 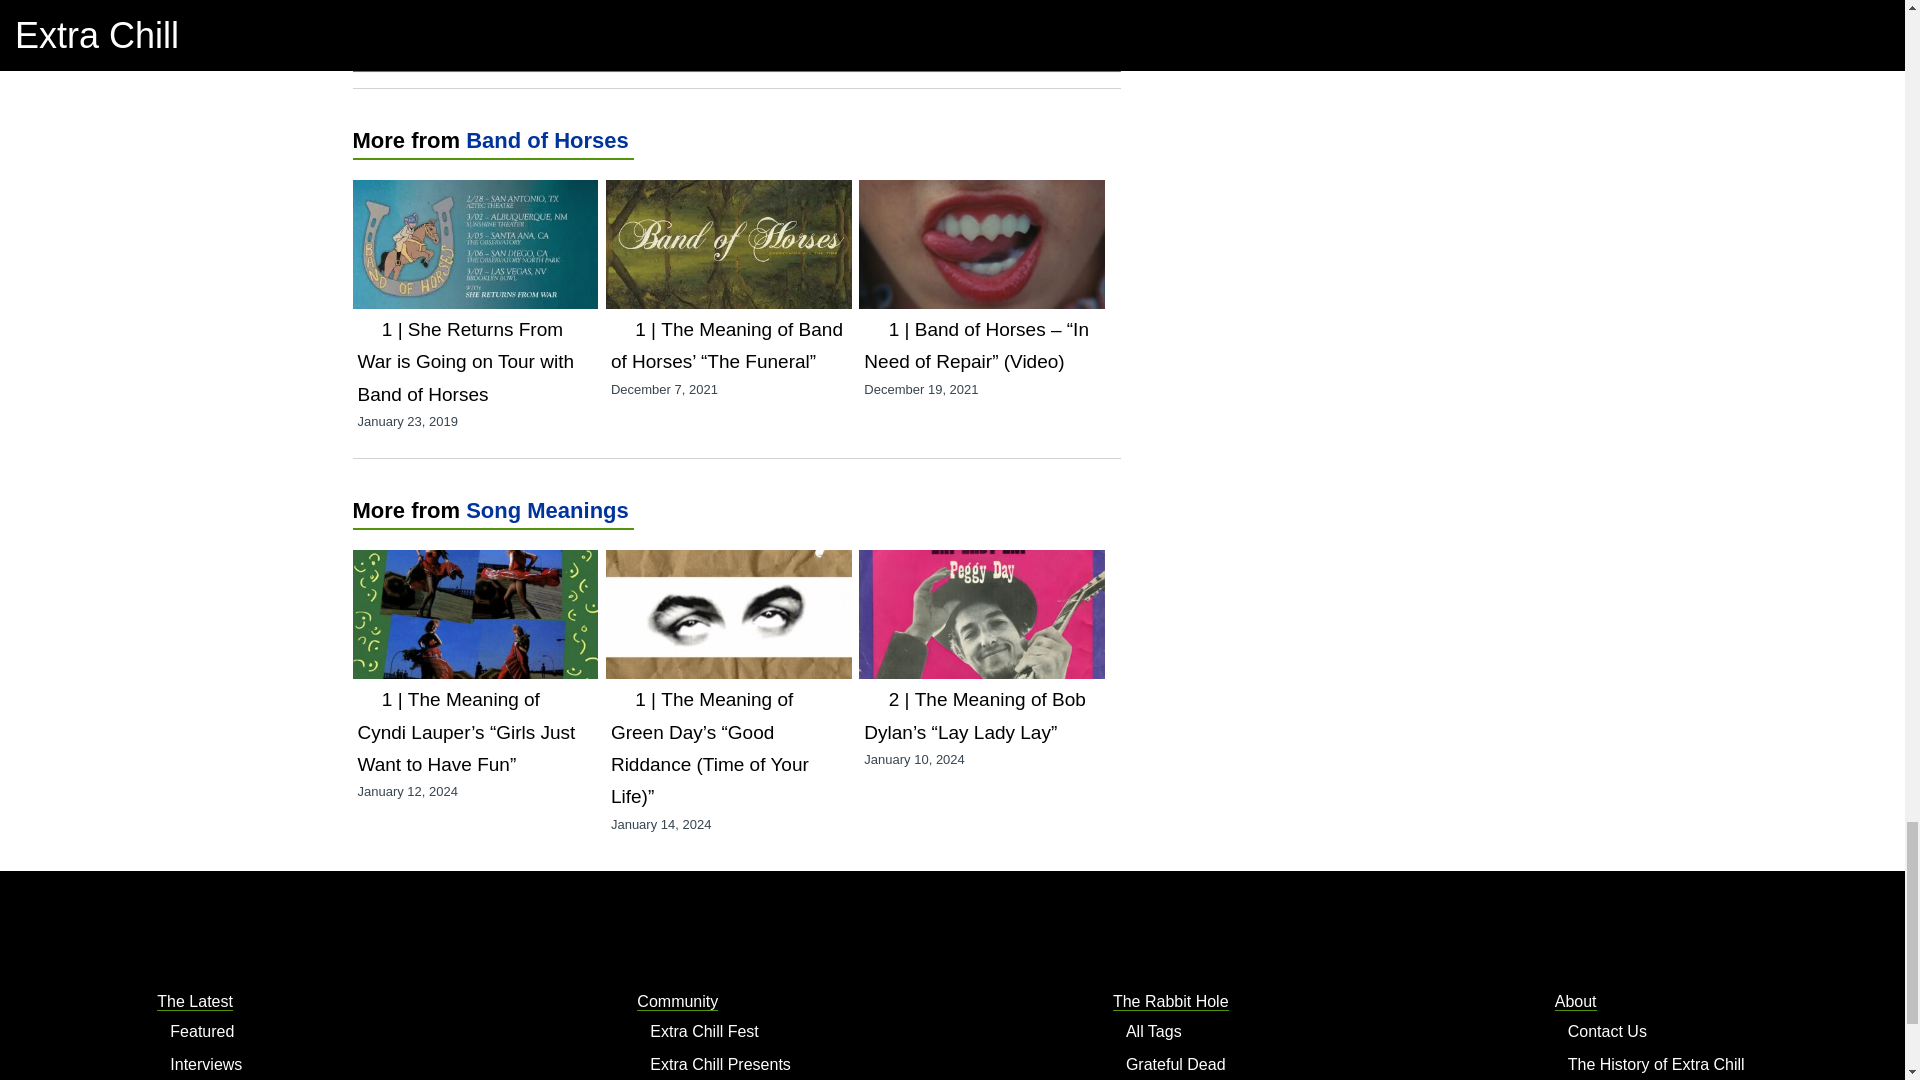 What do you see at coordinates (548, 510) in the screenshot?
I see `Song Meanings` at bounding box center [548, 510].